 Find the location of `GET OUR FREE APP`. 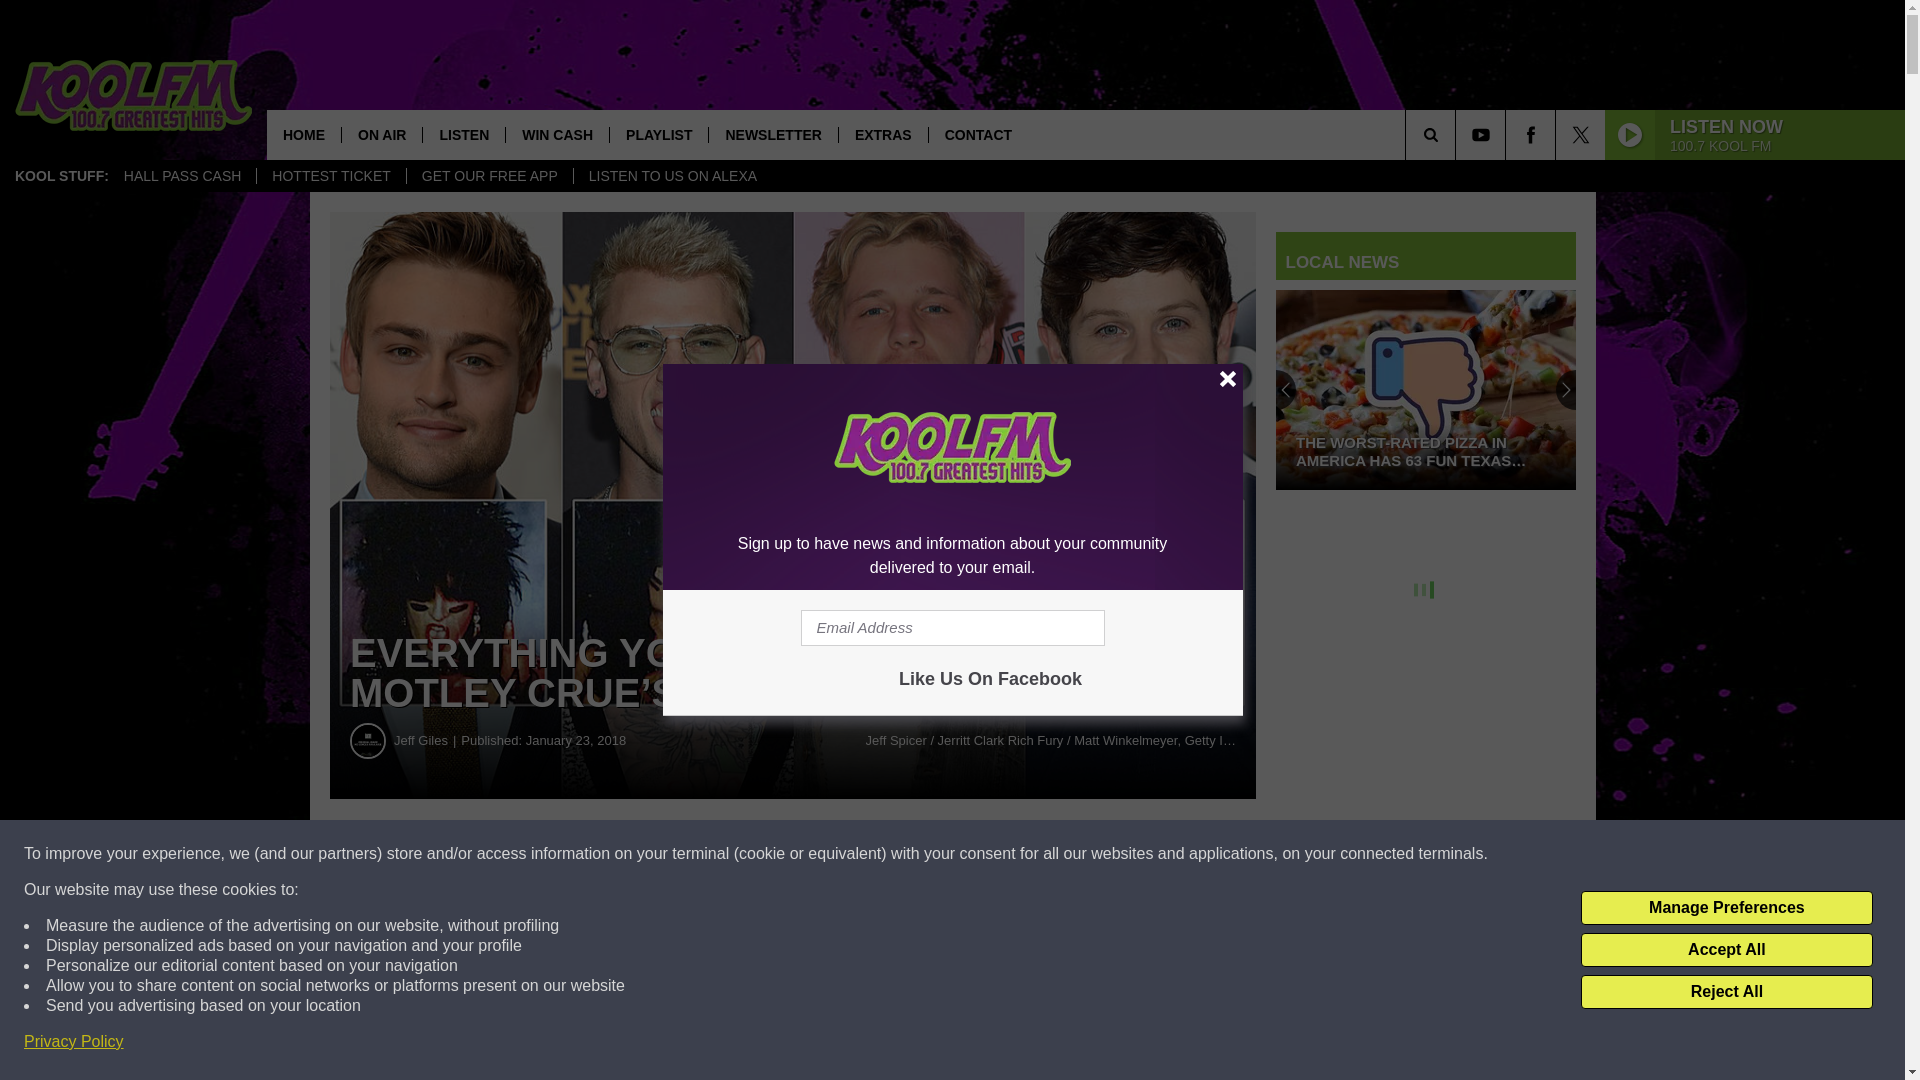

GET OUR FREE APP is located at coordinates (488, 176).